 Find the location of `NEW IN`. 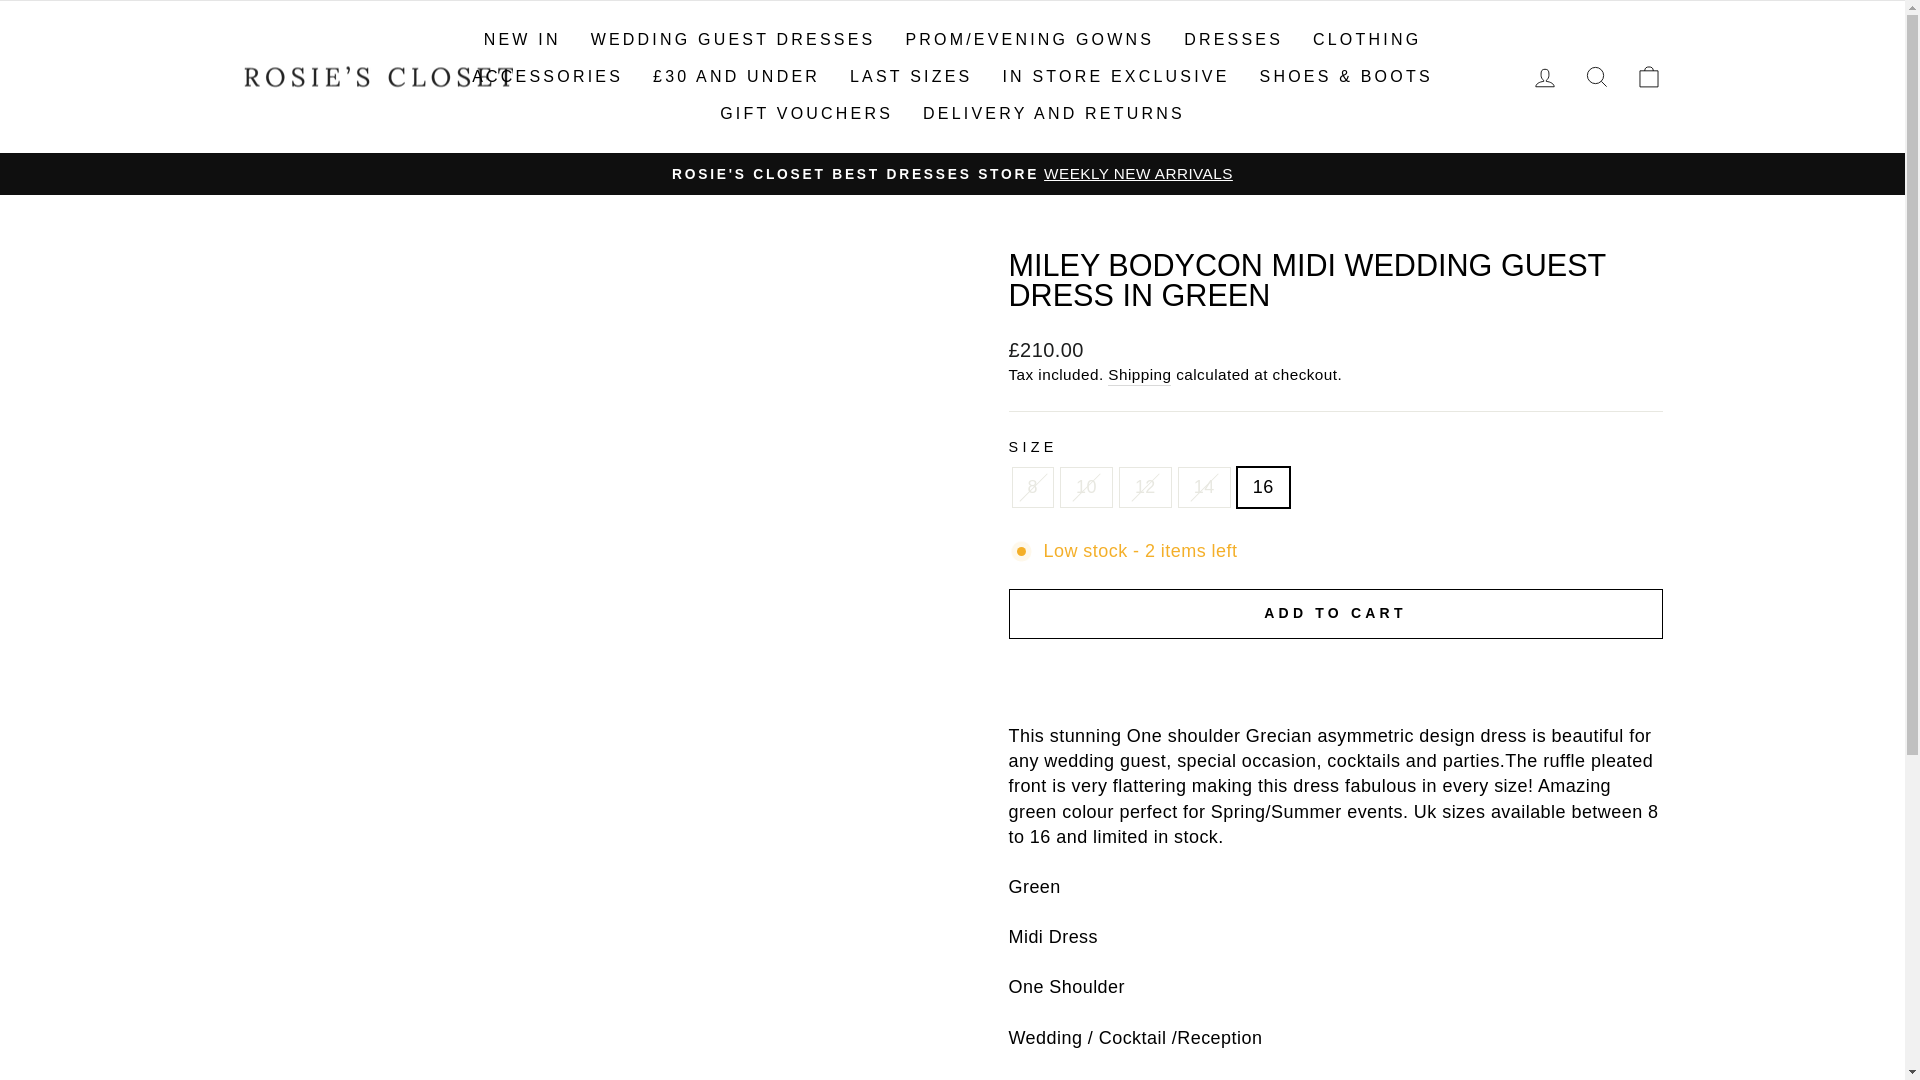

NEW IN is located at coordinates (522, 39).